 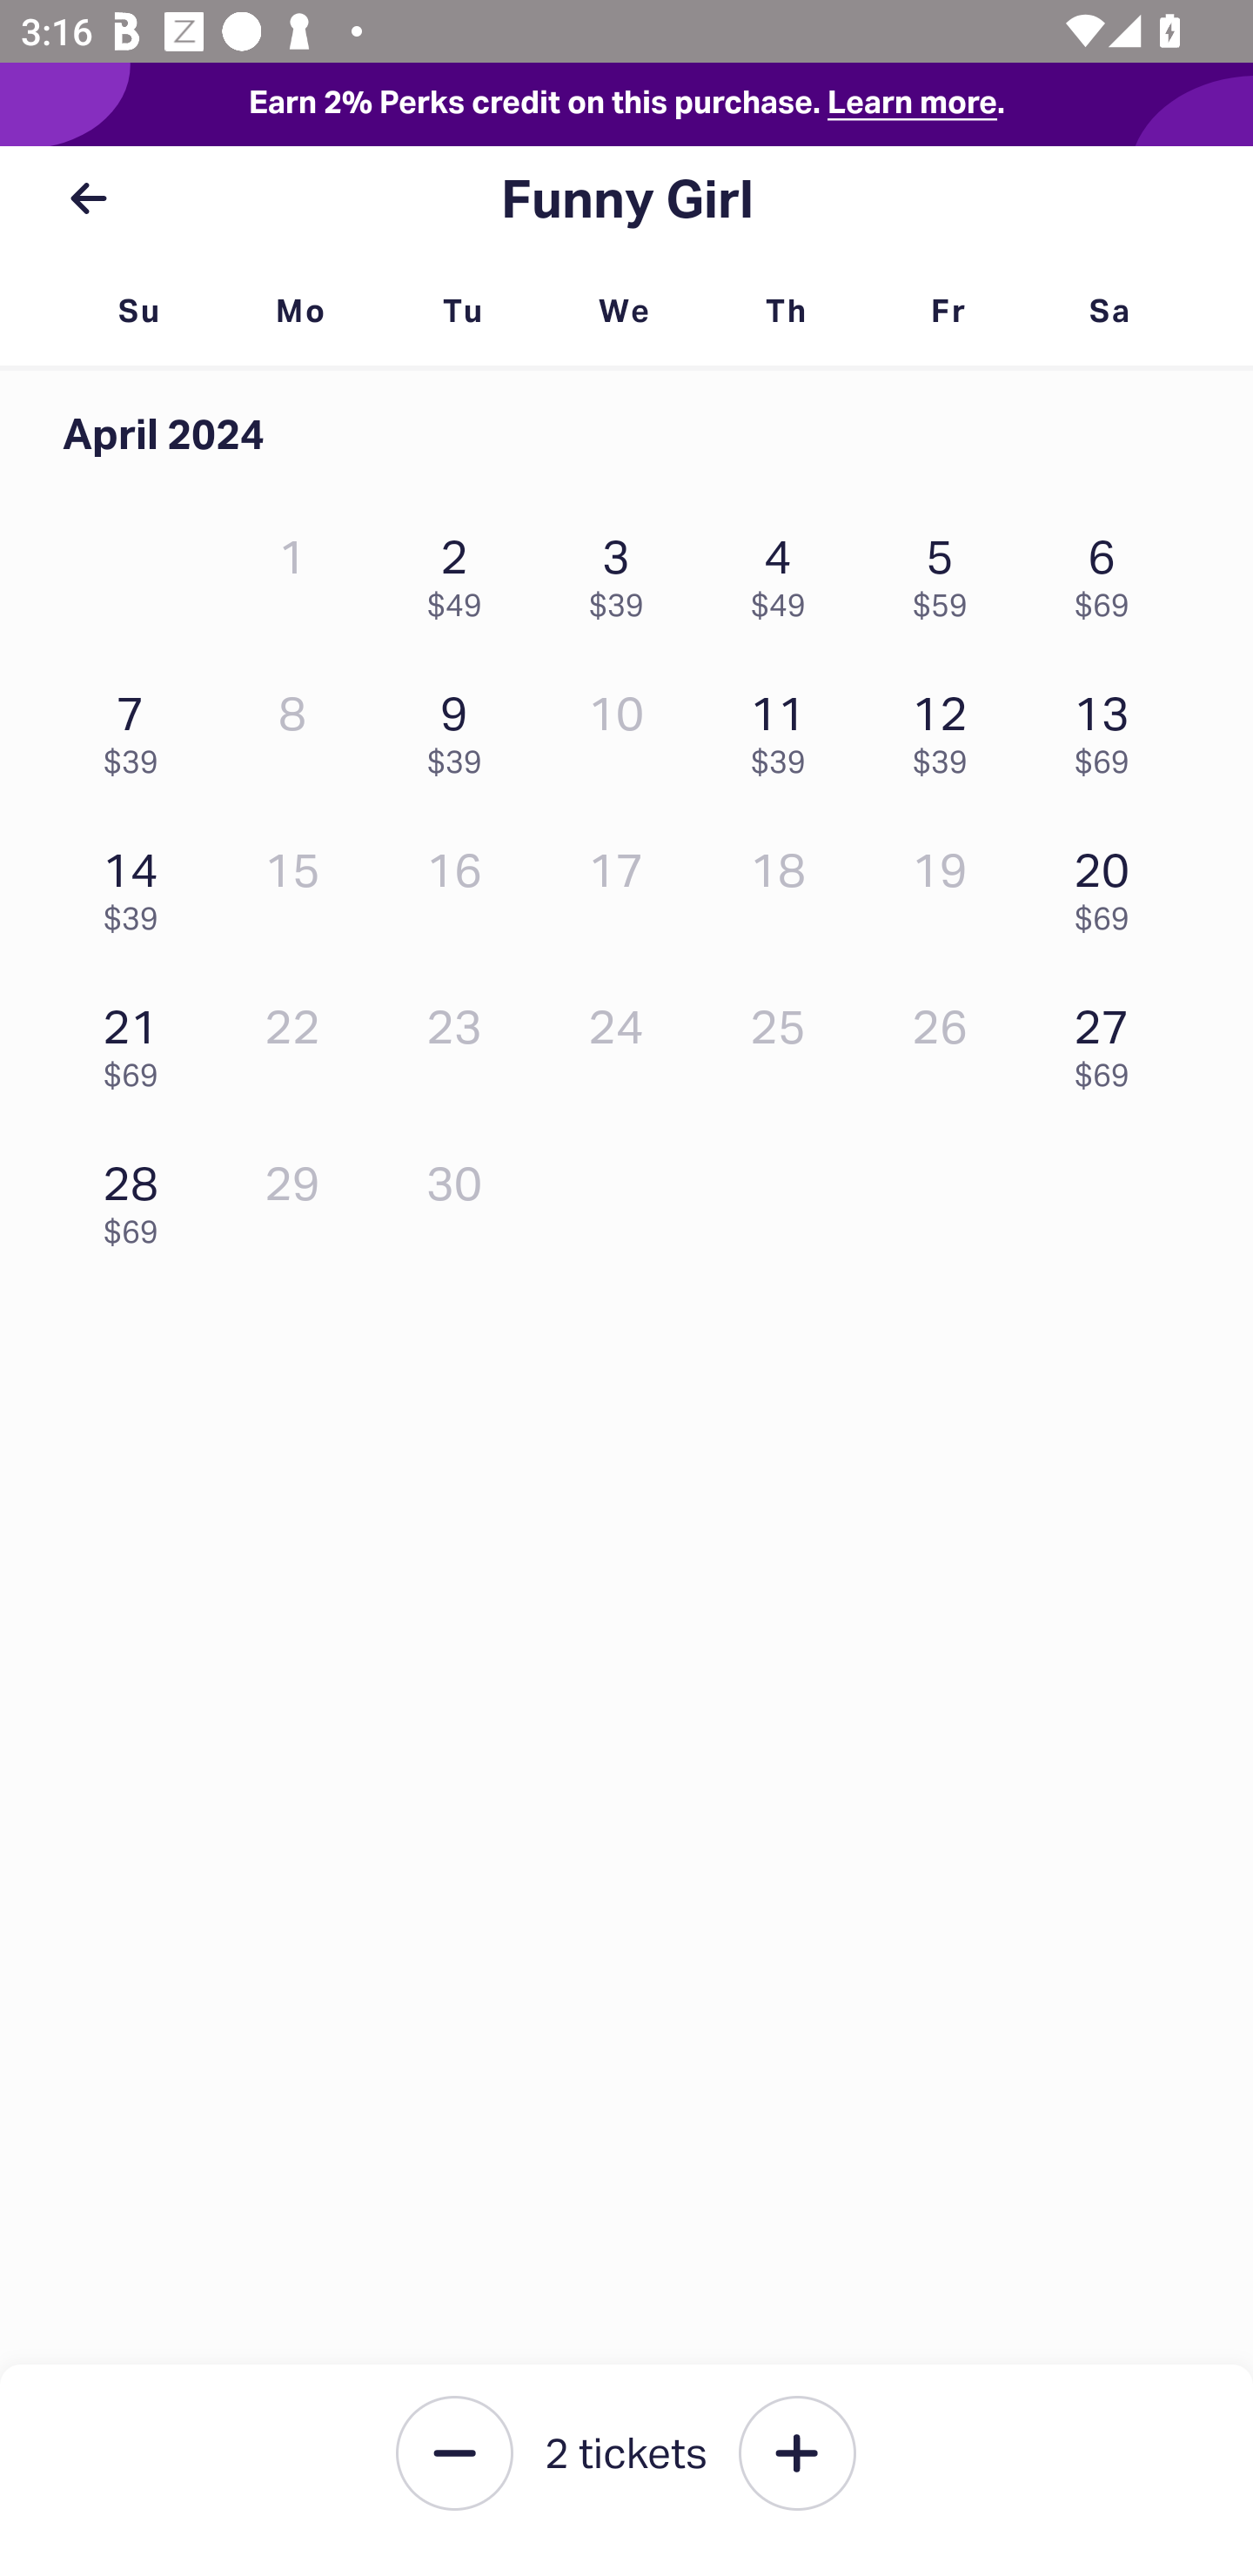 I want to click on 7 $39, so click(x=138, y=728).